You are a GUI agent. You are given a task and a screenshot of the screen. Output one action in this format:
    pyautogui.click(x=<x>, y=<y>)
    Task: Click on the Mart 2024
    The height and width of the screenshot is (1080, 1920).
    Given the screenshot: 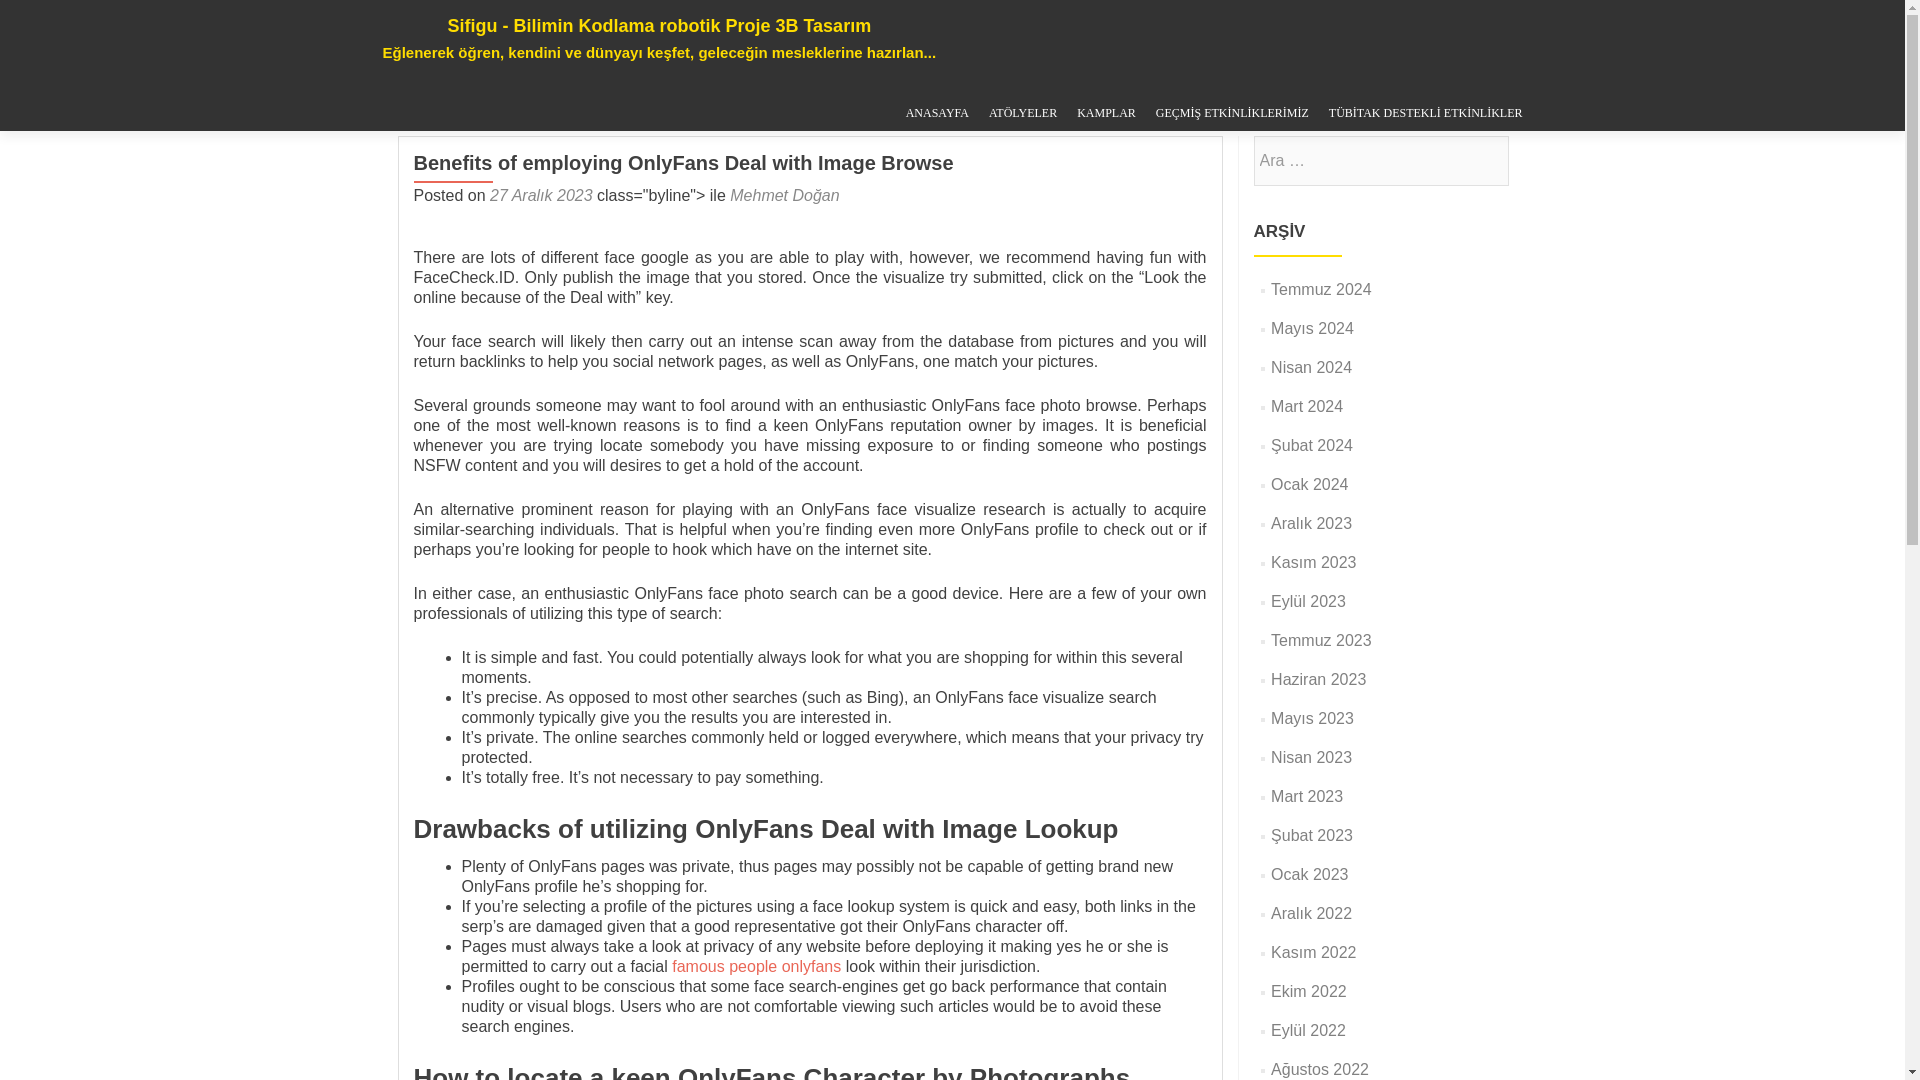 What is the action you would take?
    pyautogui.click(x=1306, y=406)
    